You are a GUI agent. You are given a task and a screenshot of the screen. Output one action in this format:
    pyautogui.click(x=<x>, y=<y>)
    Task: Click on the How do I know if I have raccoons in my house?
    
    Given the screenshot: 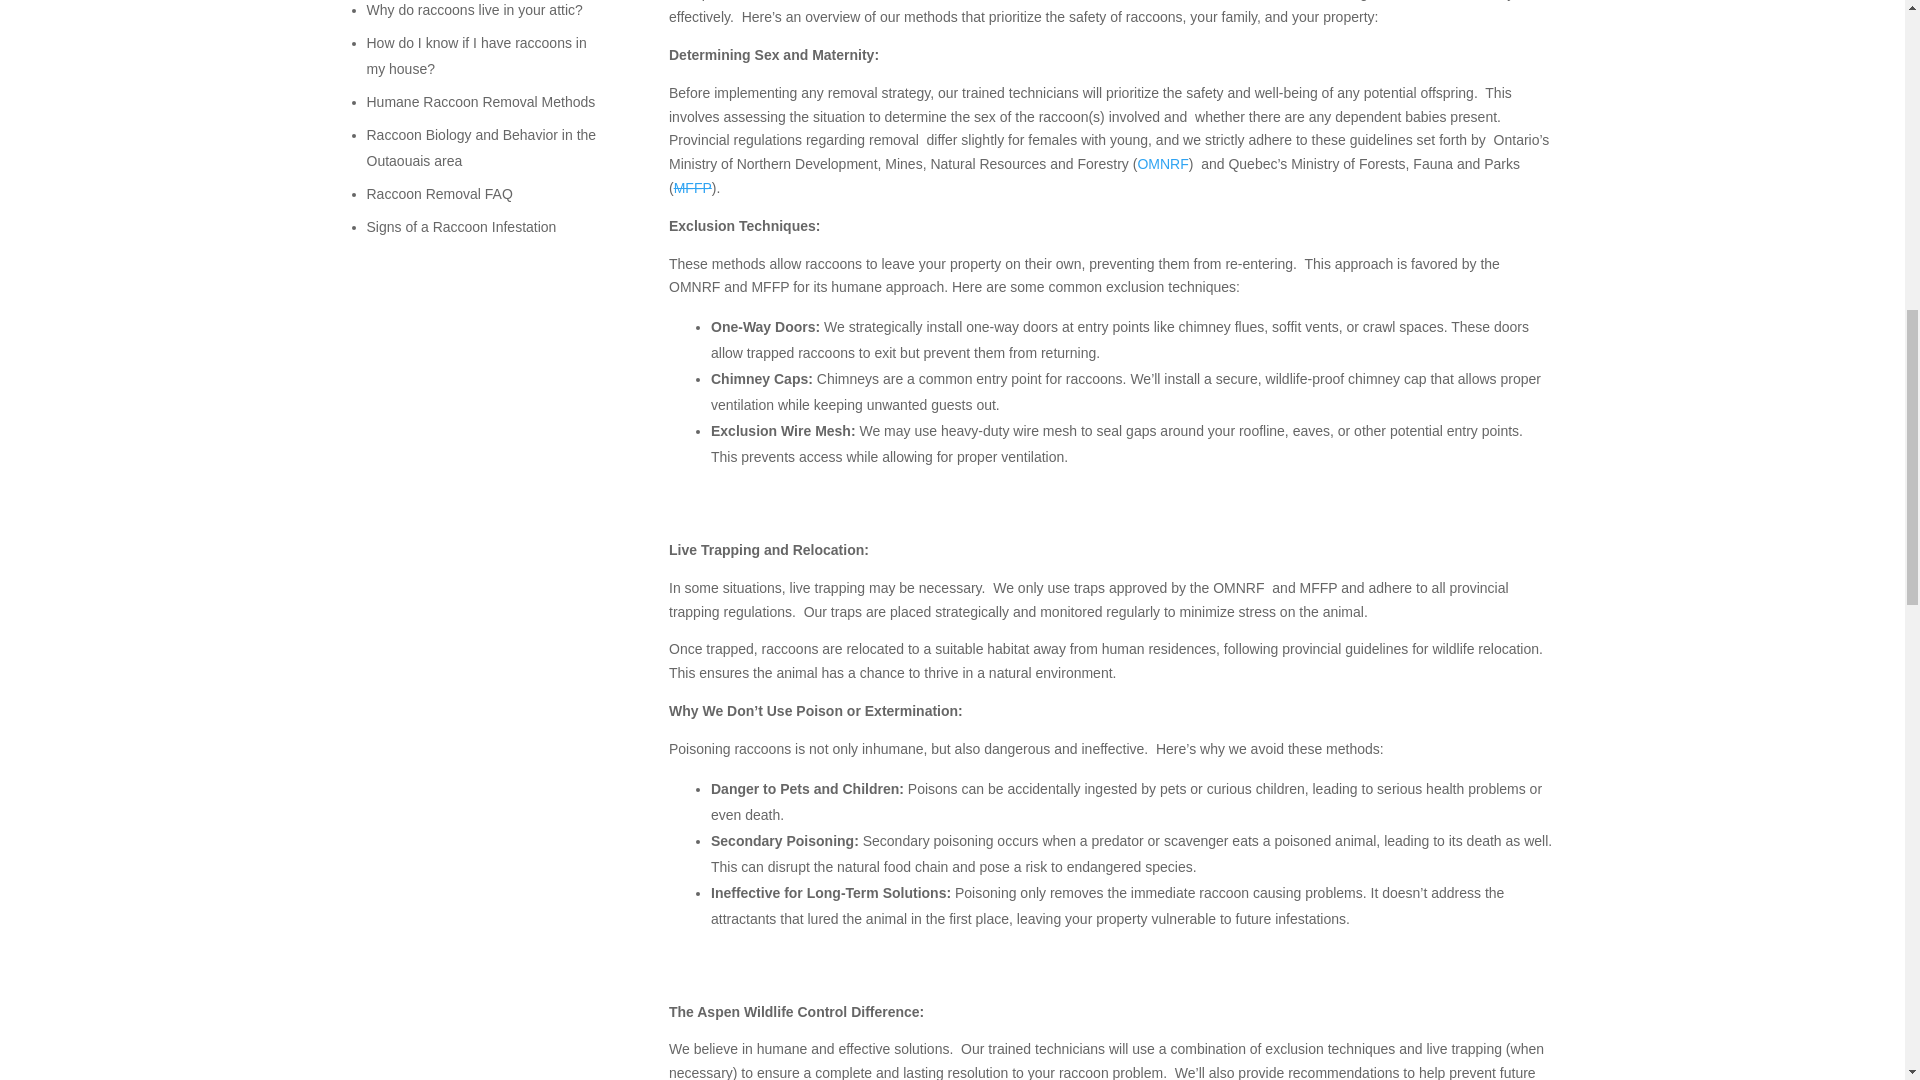 What is the action you would take?
    pyautogui.click(x=476, y=55)
    